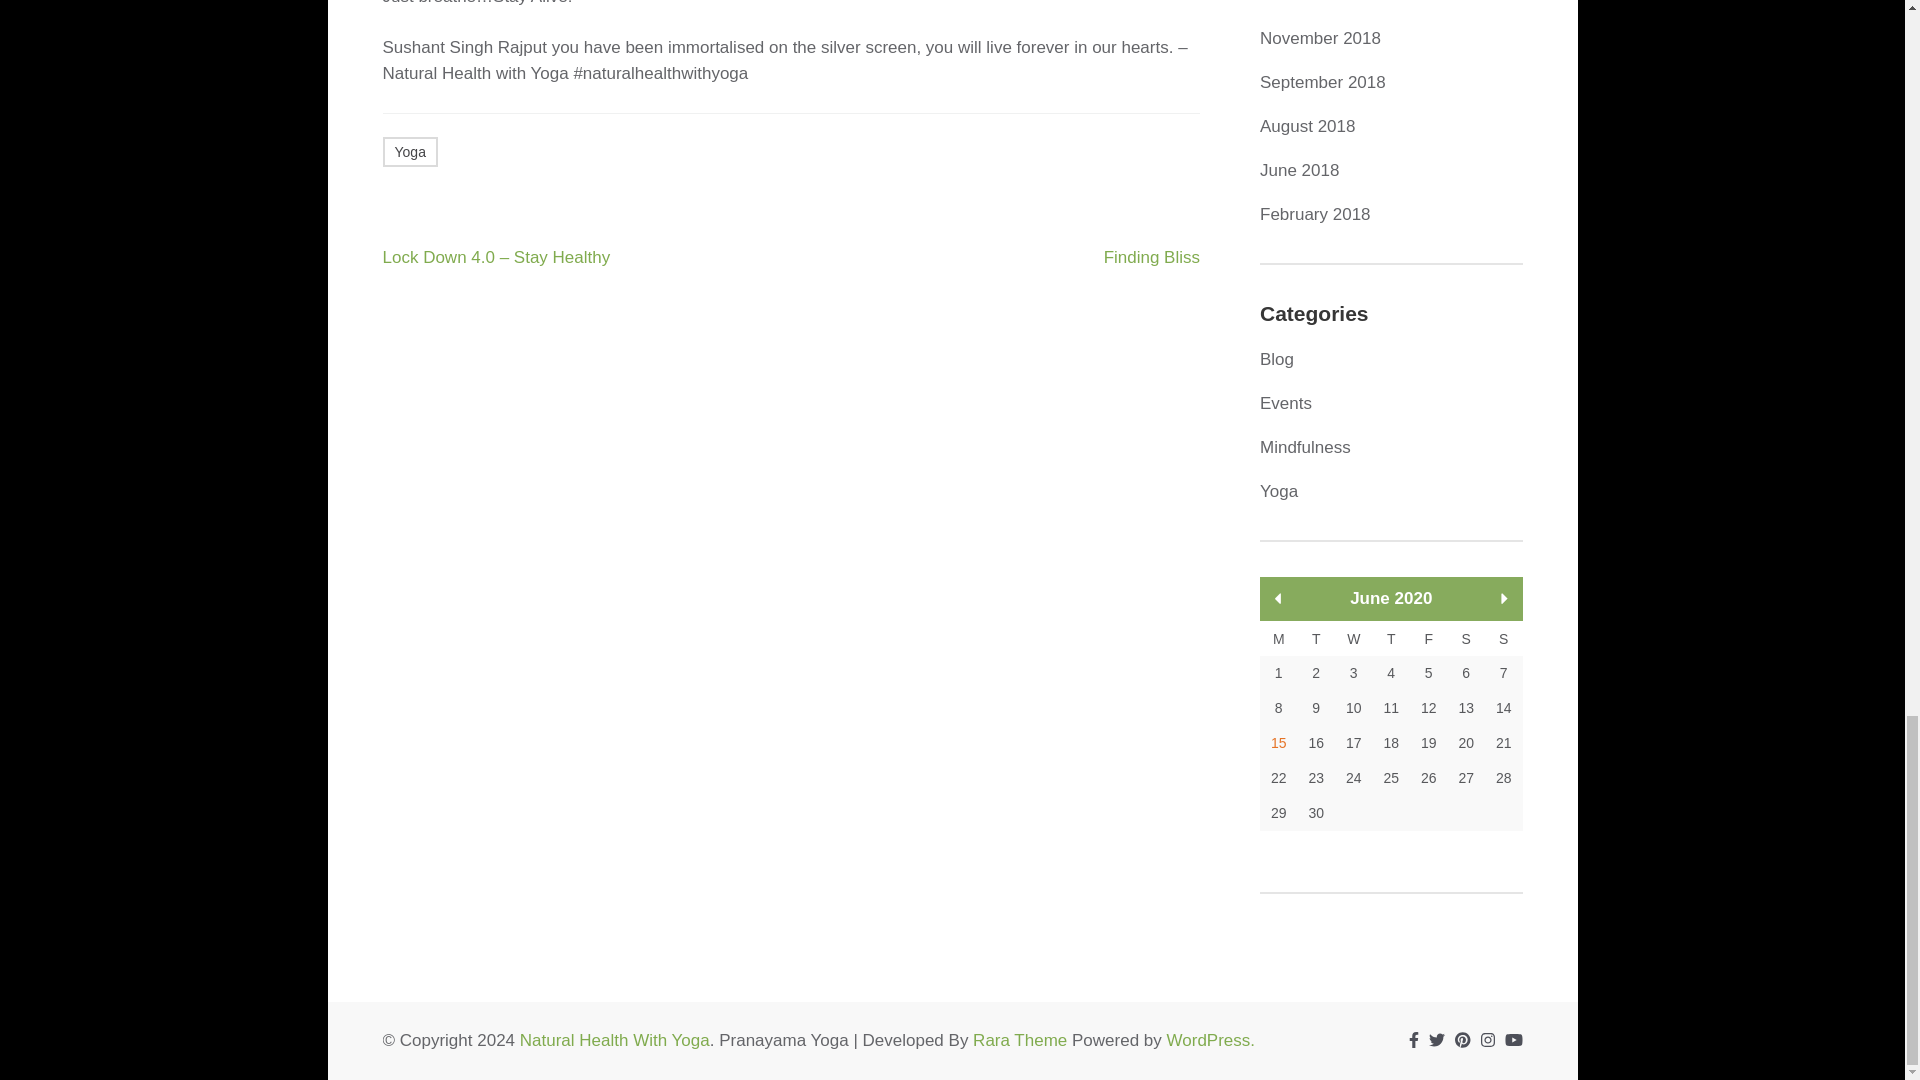  I want to click on Twitter, so click(1436, 1040).